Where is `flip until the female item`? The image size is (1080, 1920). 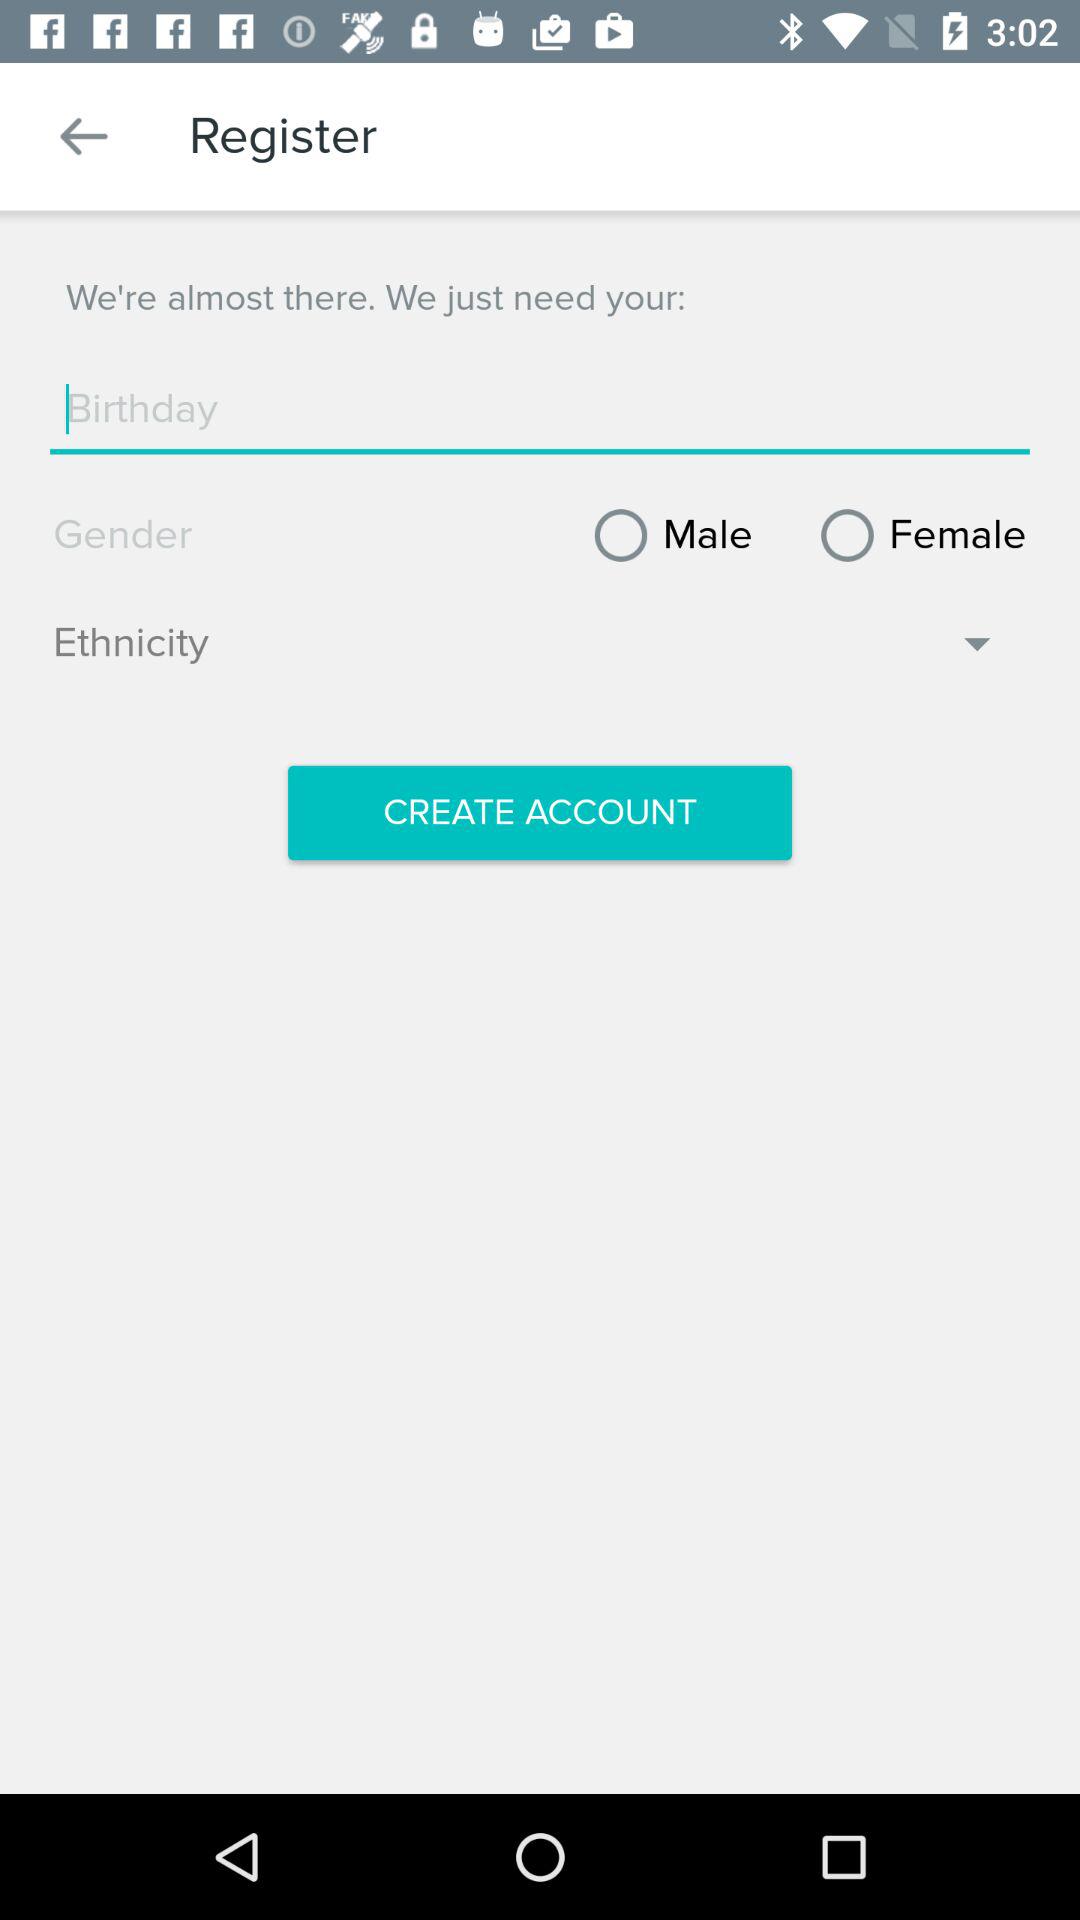
flip until the female item is located at coordinates (916, 535).